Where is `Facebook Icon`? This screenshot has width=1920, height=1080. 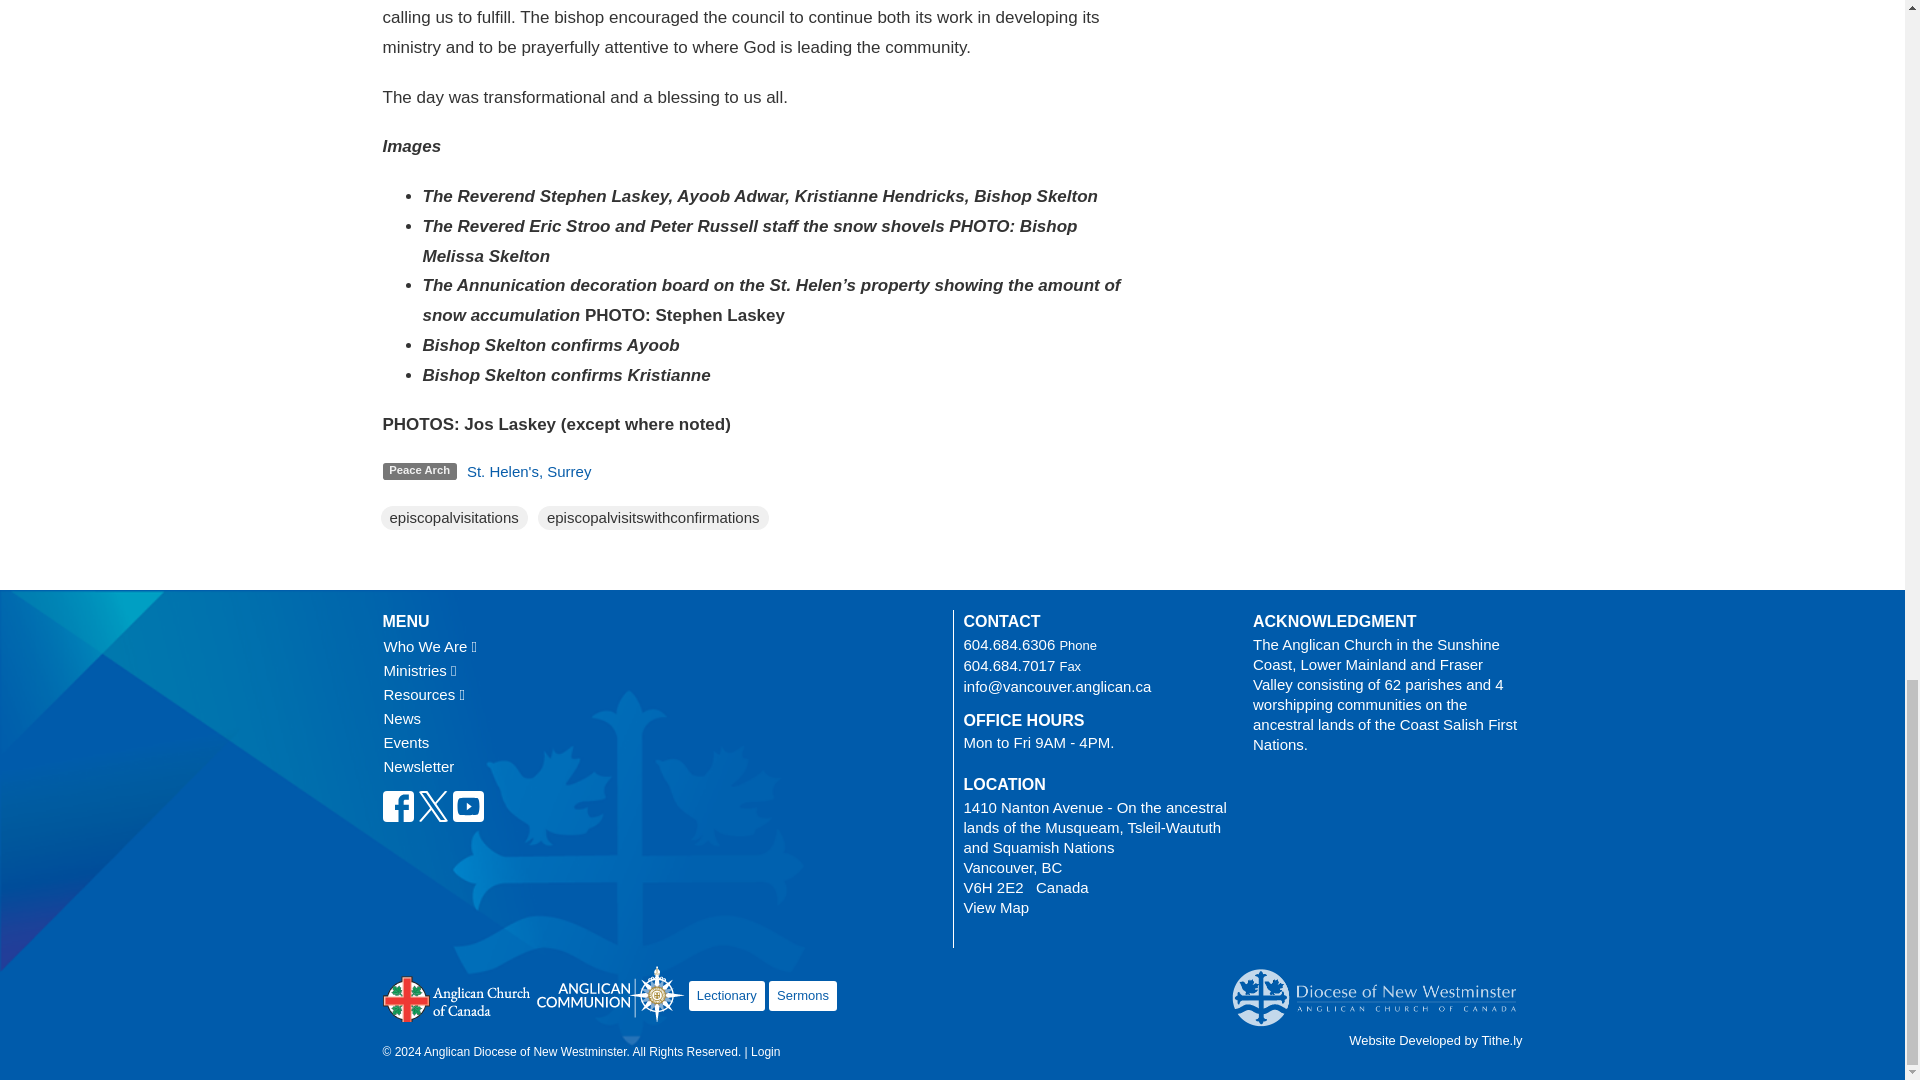 Facebook Icon is located at coordinates (397, 806).